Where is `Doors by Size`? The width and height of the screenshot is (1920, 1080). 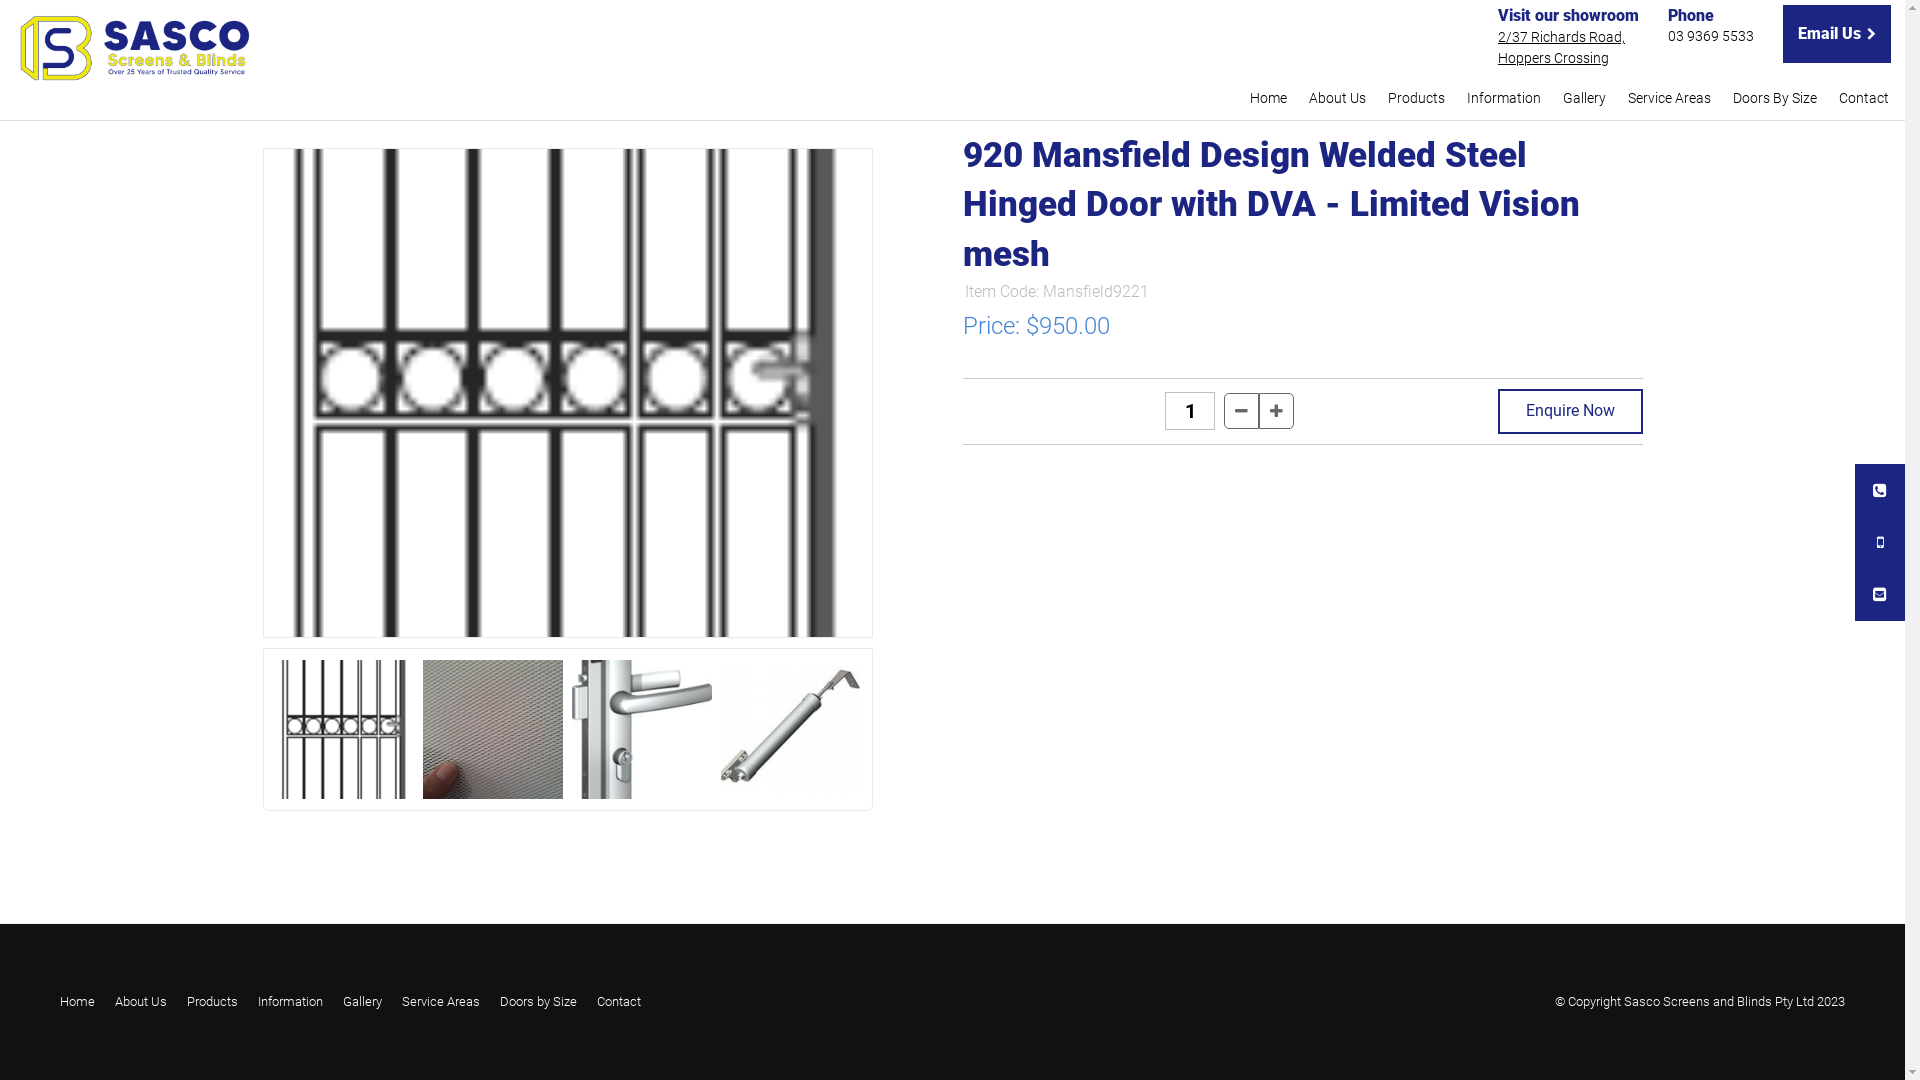 Doors by Size is located at coordinates (538, 1002).